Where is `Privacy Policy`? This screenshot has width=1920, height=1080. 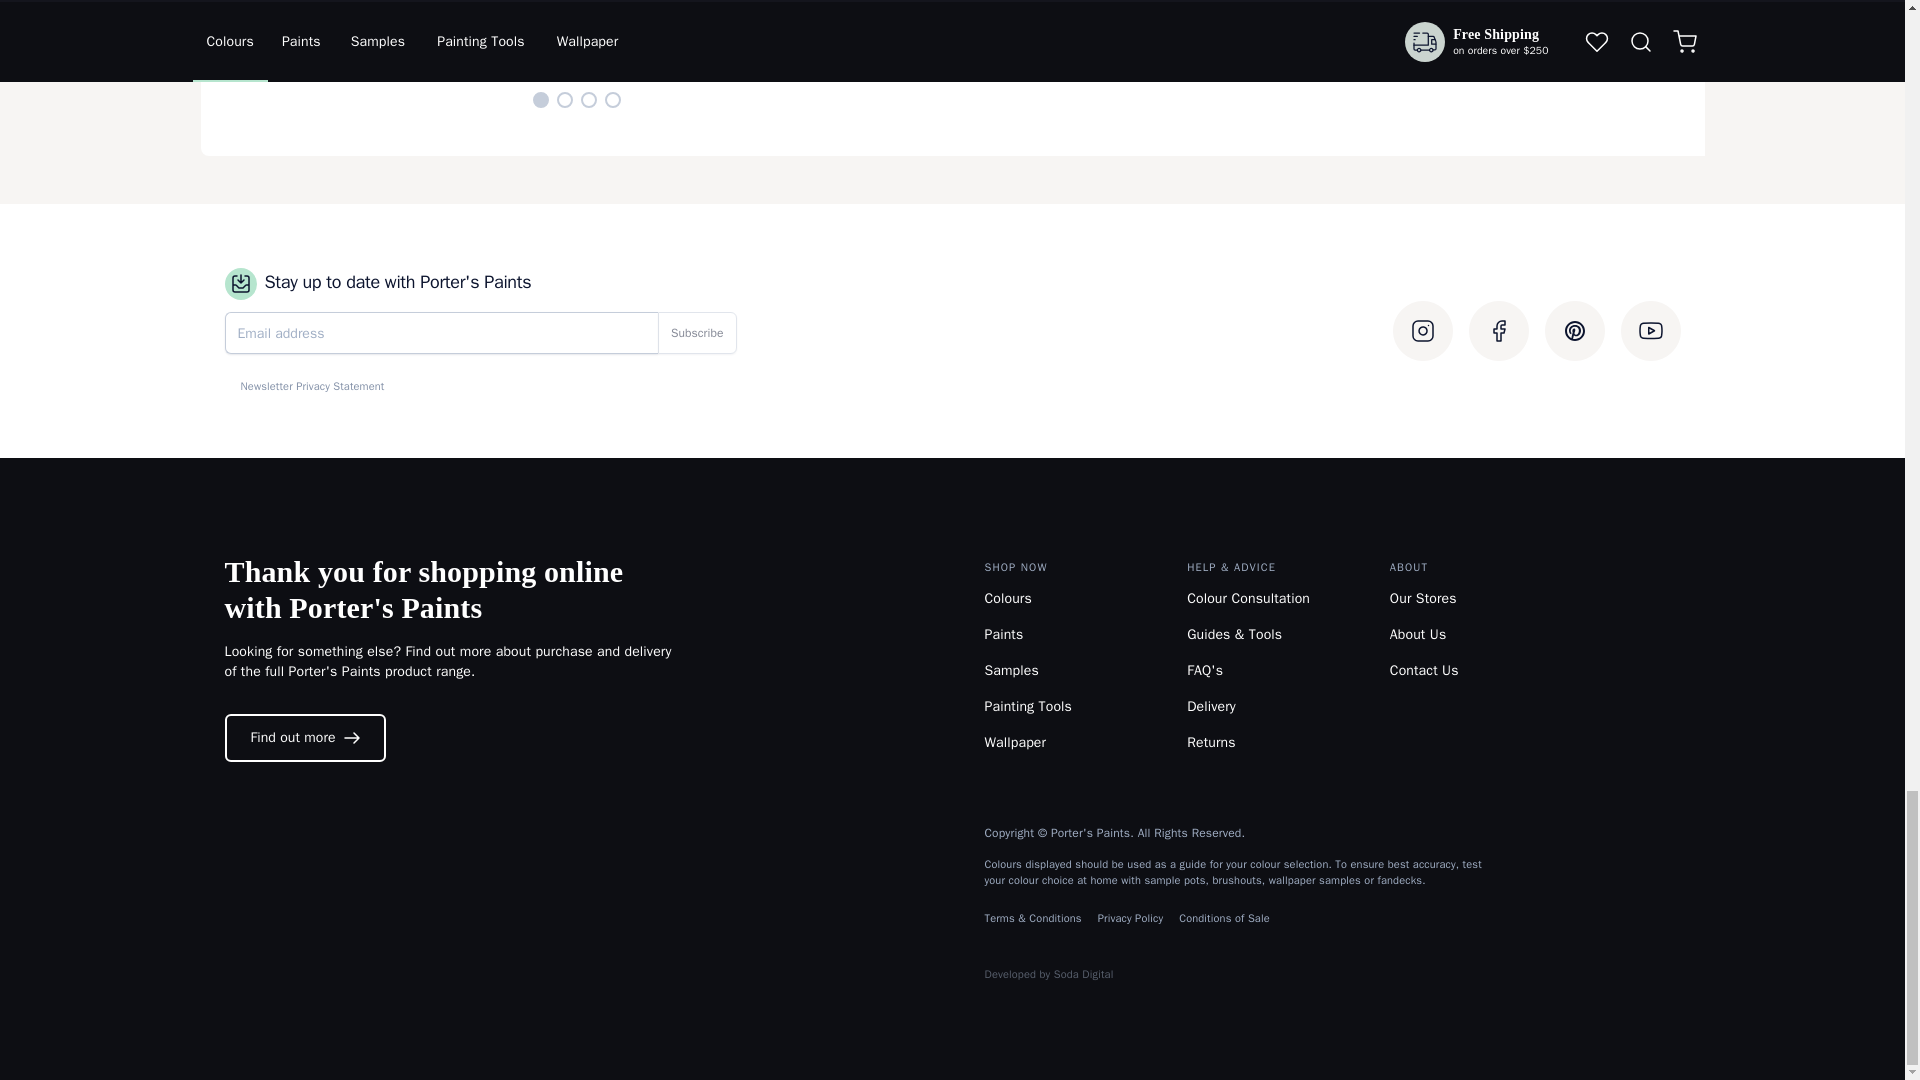 Privacy Policy is located at coordinates (1130, 918).